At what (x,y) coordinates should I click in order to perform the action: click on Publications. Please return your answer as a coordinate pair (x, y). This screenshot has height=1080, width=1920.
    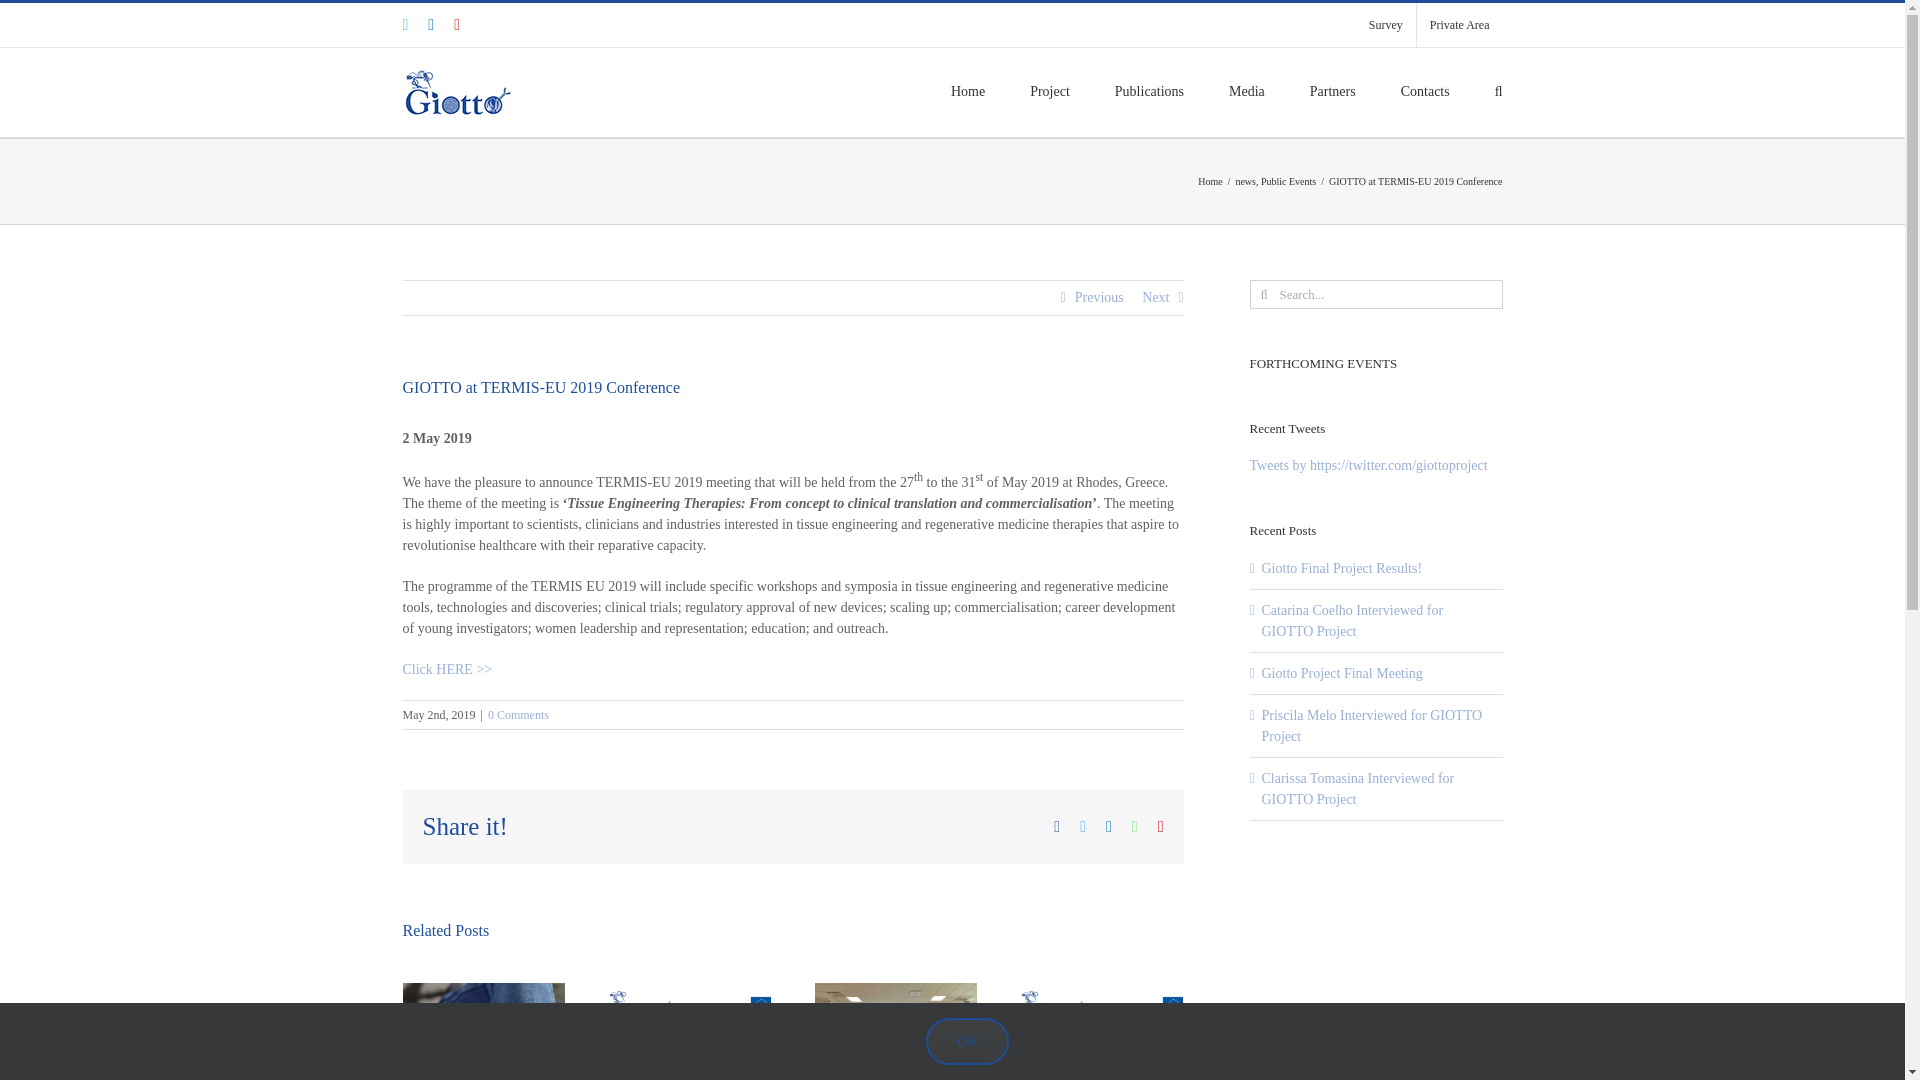
    Looking at the image, I should click on (1150, 89).